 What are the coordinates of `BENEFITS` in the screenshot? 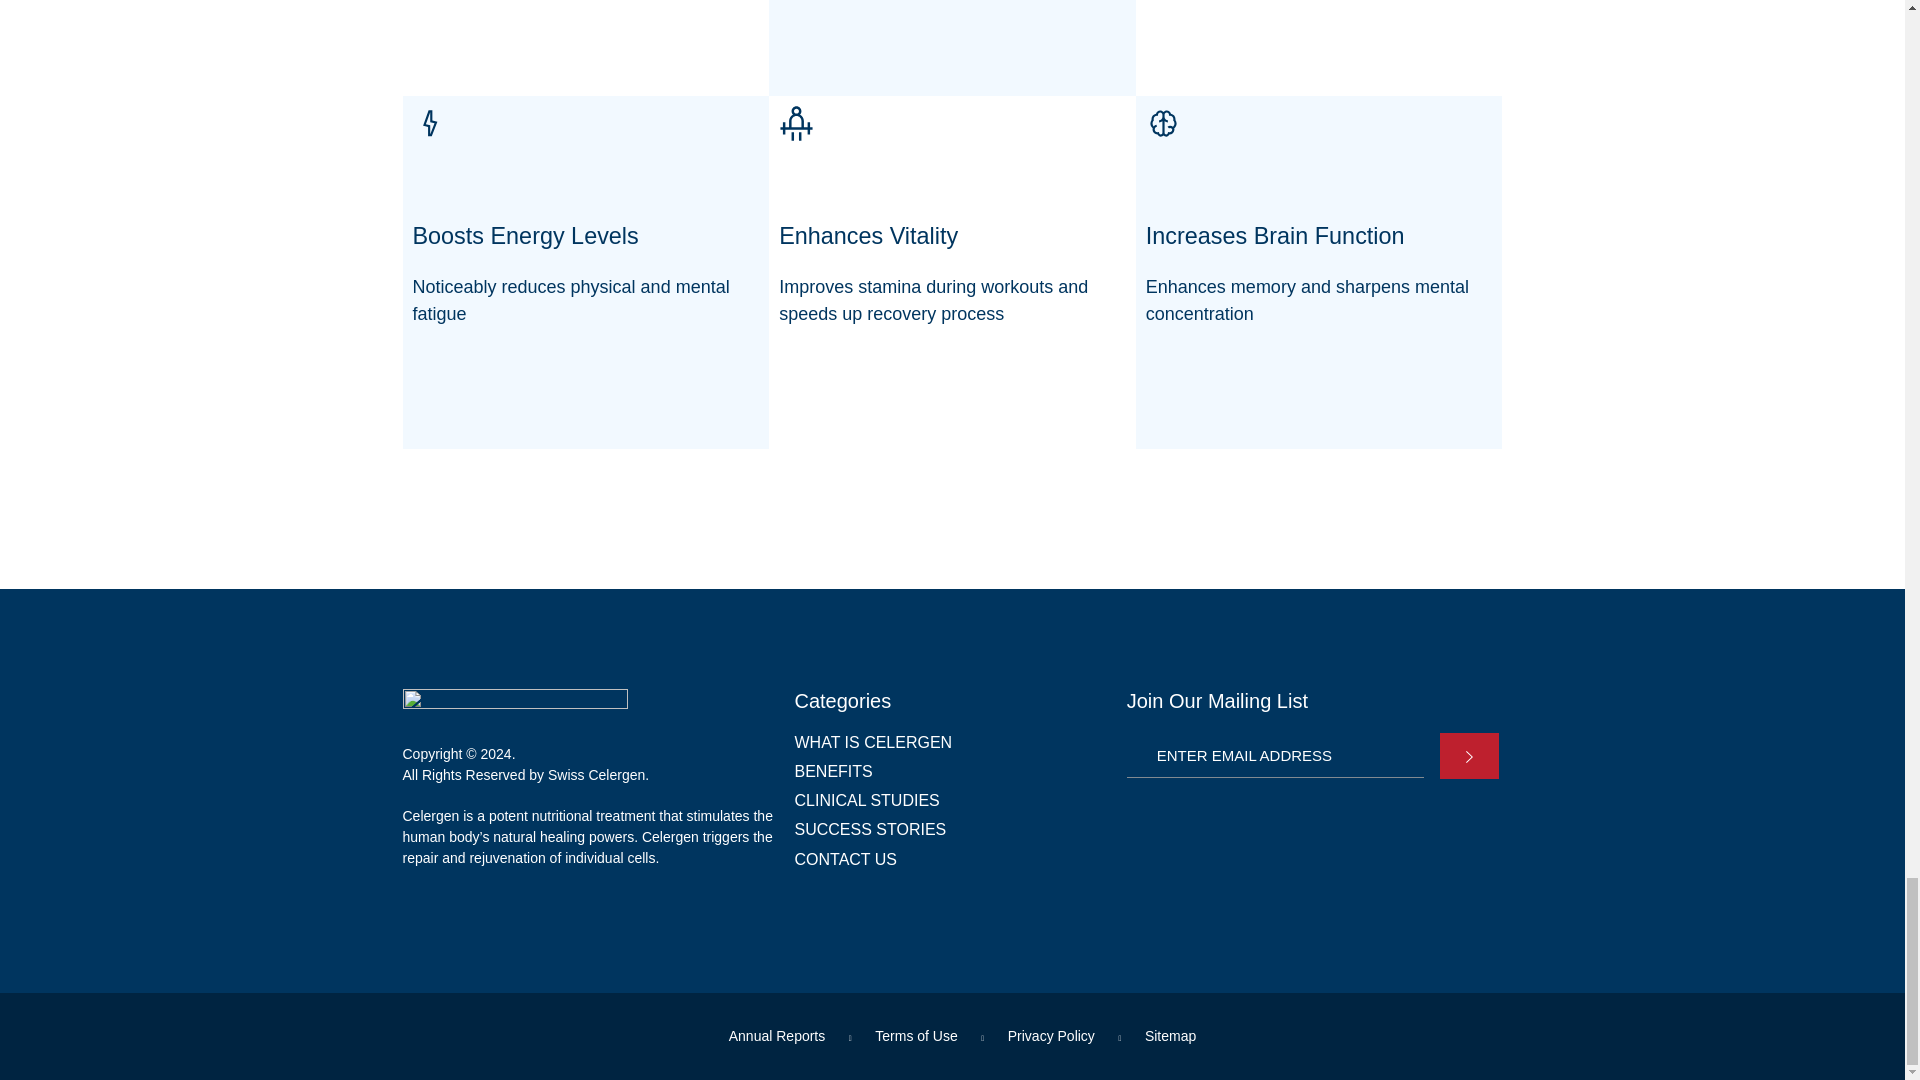 It's located at (950, 771).